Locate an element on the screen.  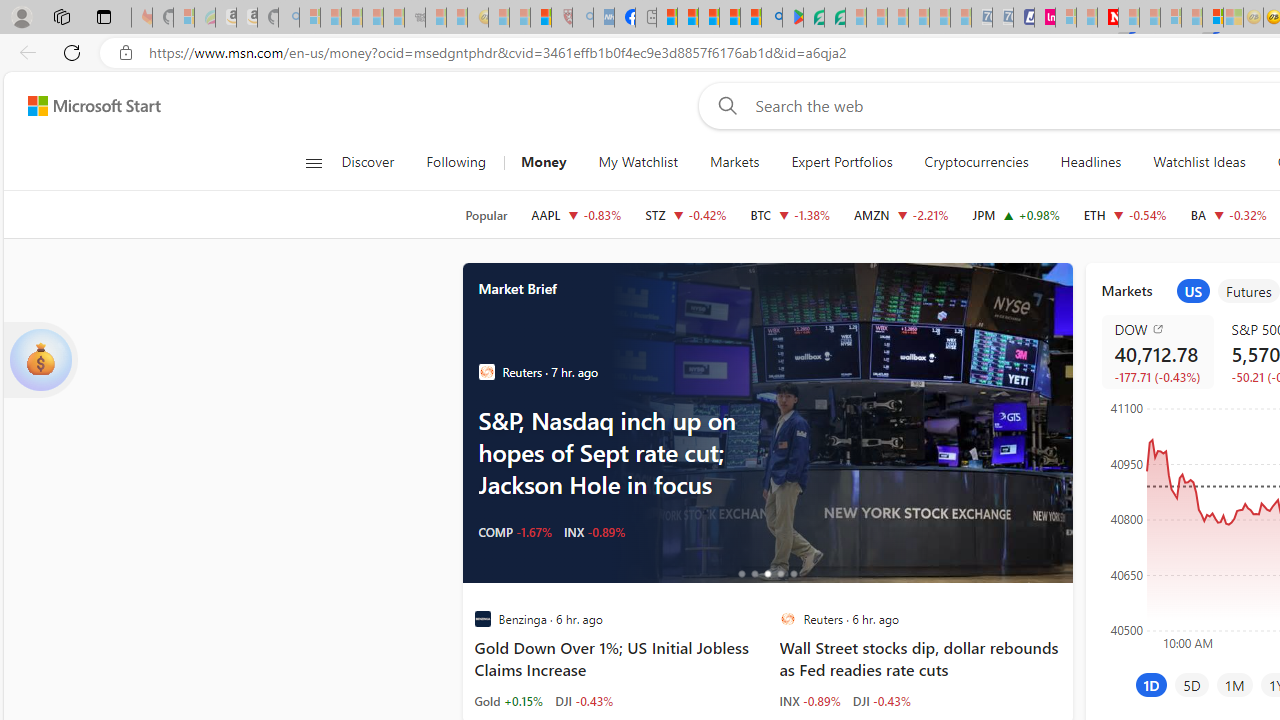
show card is located at coordinates (40, 360).